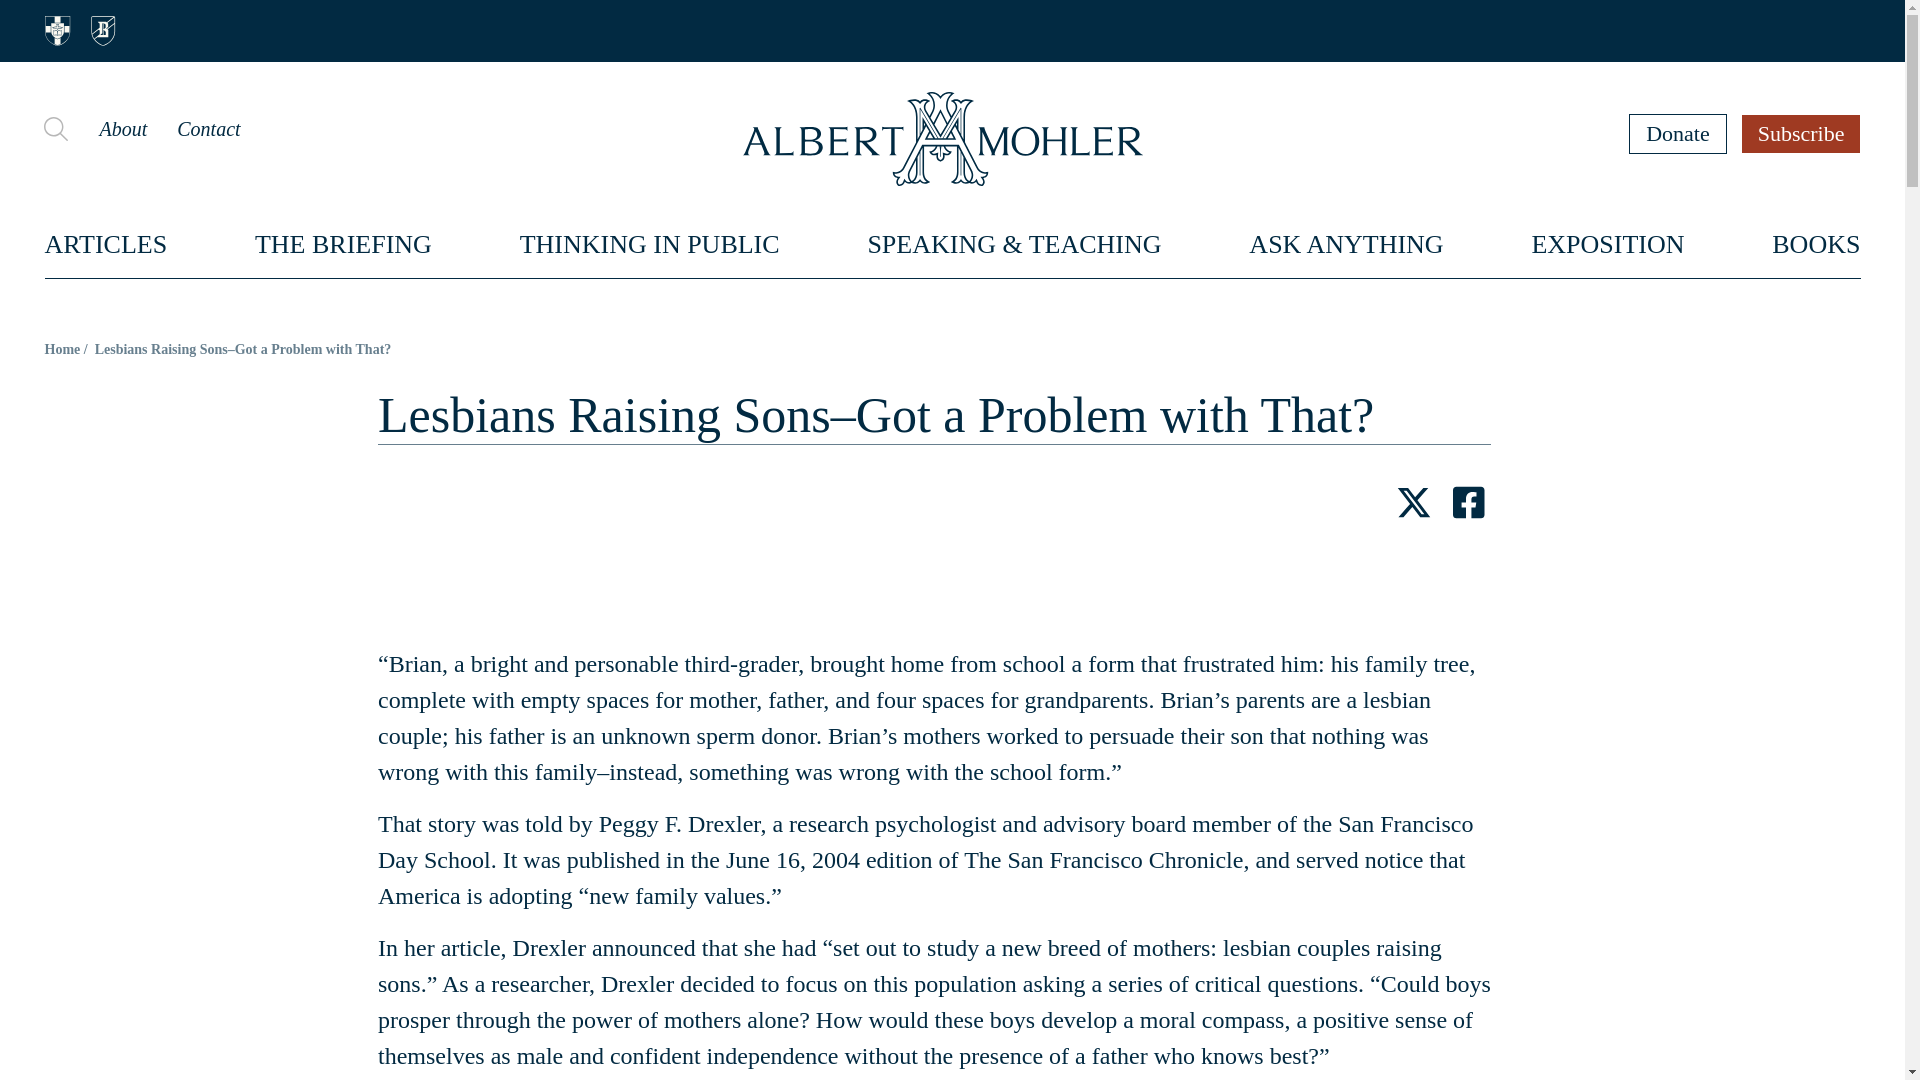 The image size is (1920, 1080). What do you see at coordinates (650, 244) in the screenshot?
I see `THINKING IN PUBLIC` at bounding box center [650, 244].